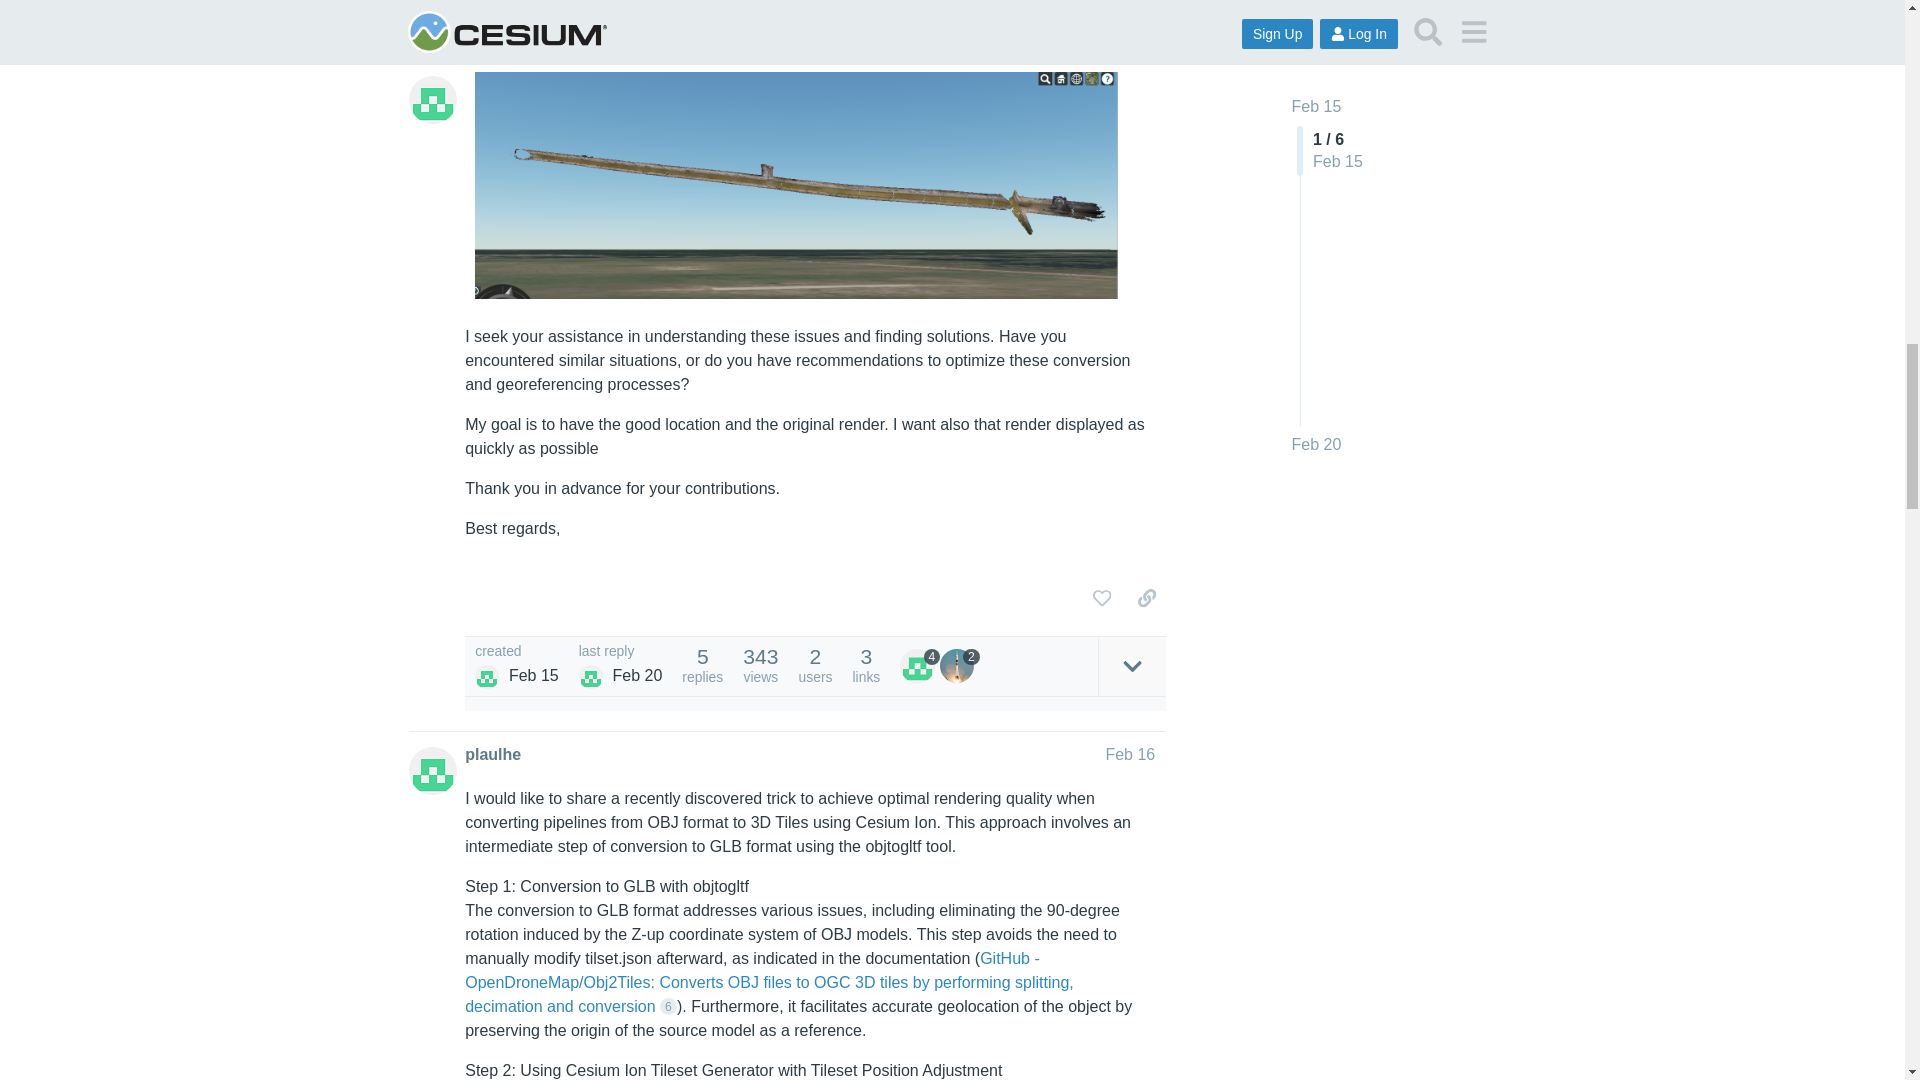 The width and height of the screenshot is (1920, 1080). I want to click on Please sign up or log in to like this post, so click(1102, 598).